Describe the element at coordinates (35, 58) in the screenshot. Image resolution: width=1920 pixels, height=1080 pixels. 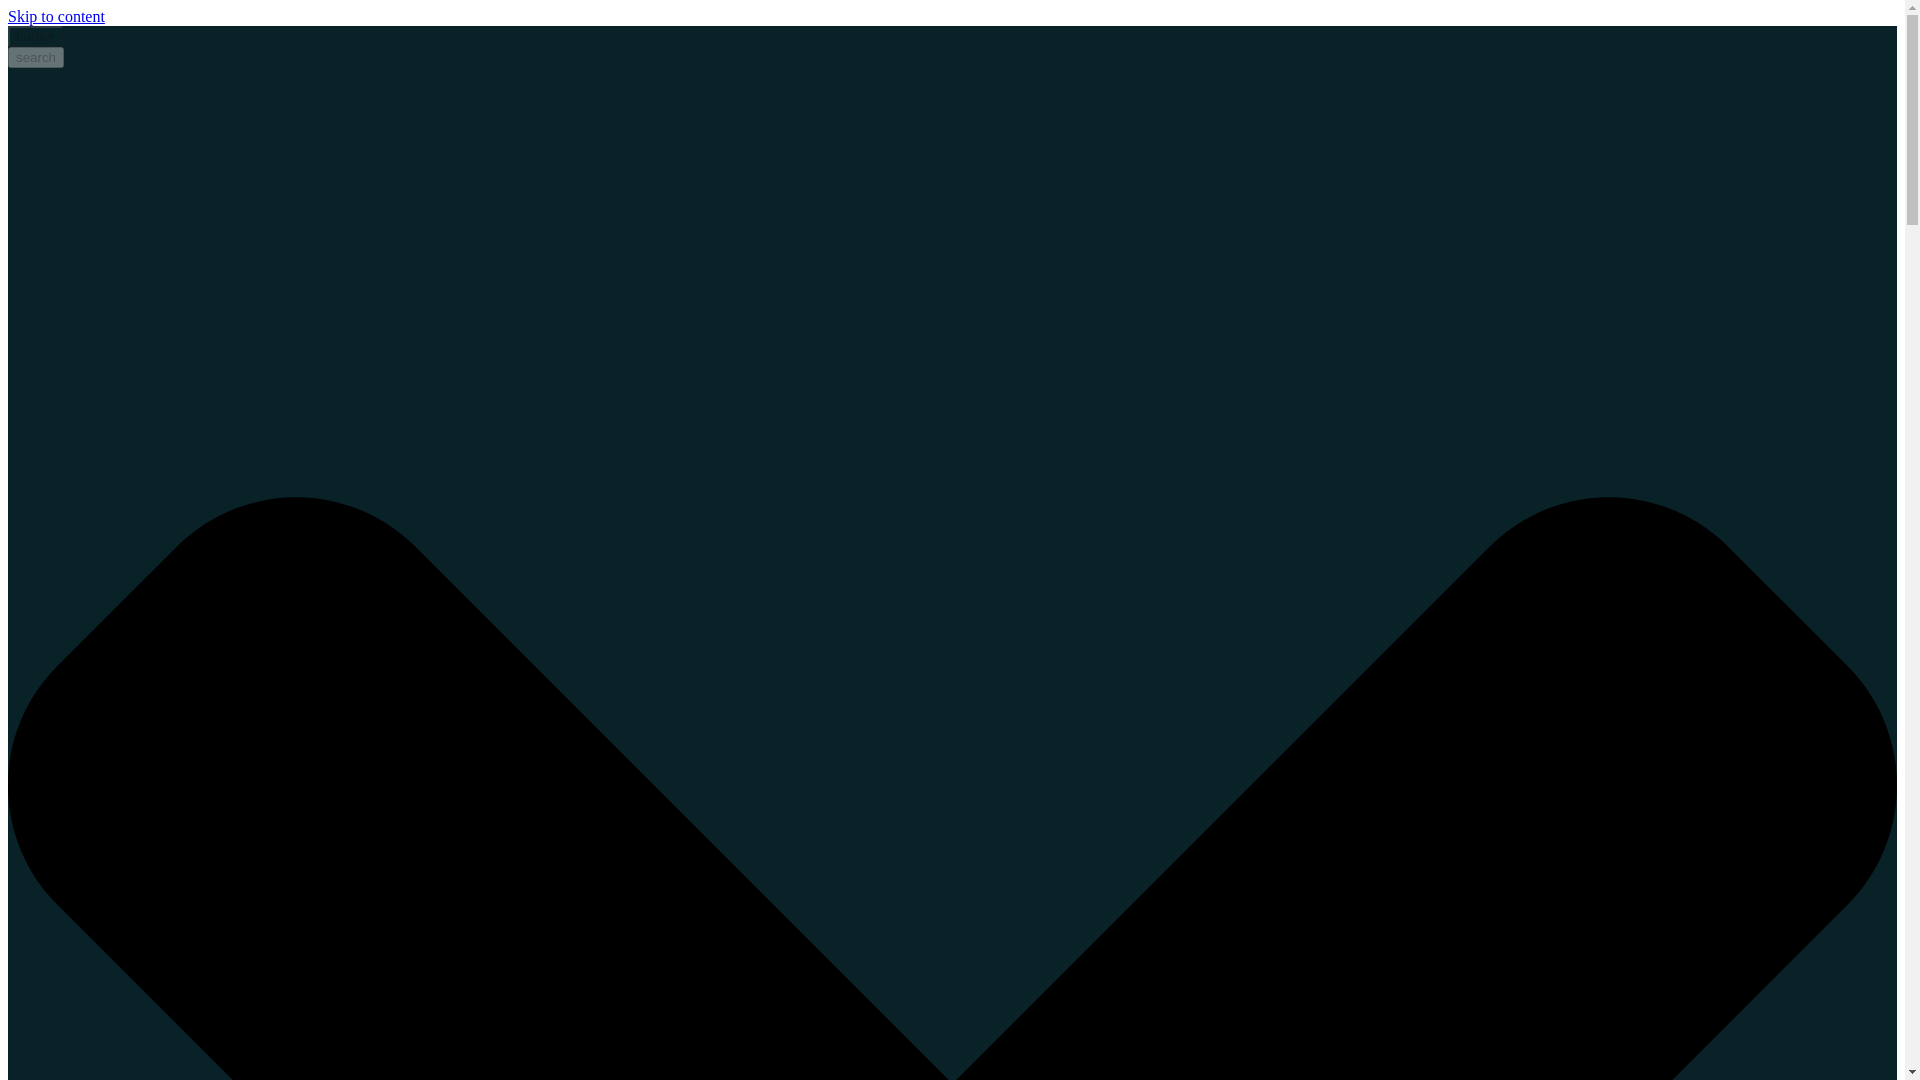
I see `search` at that location.